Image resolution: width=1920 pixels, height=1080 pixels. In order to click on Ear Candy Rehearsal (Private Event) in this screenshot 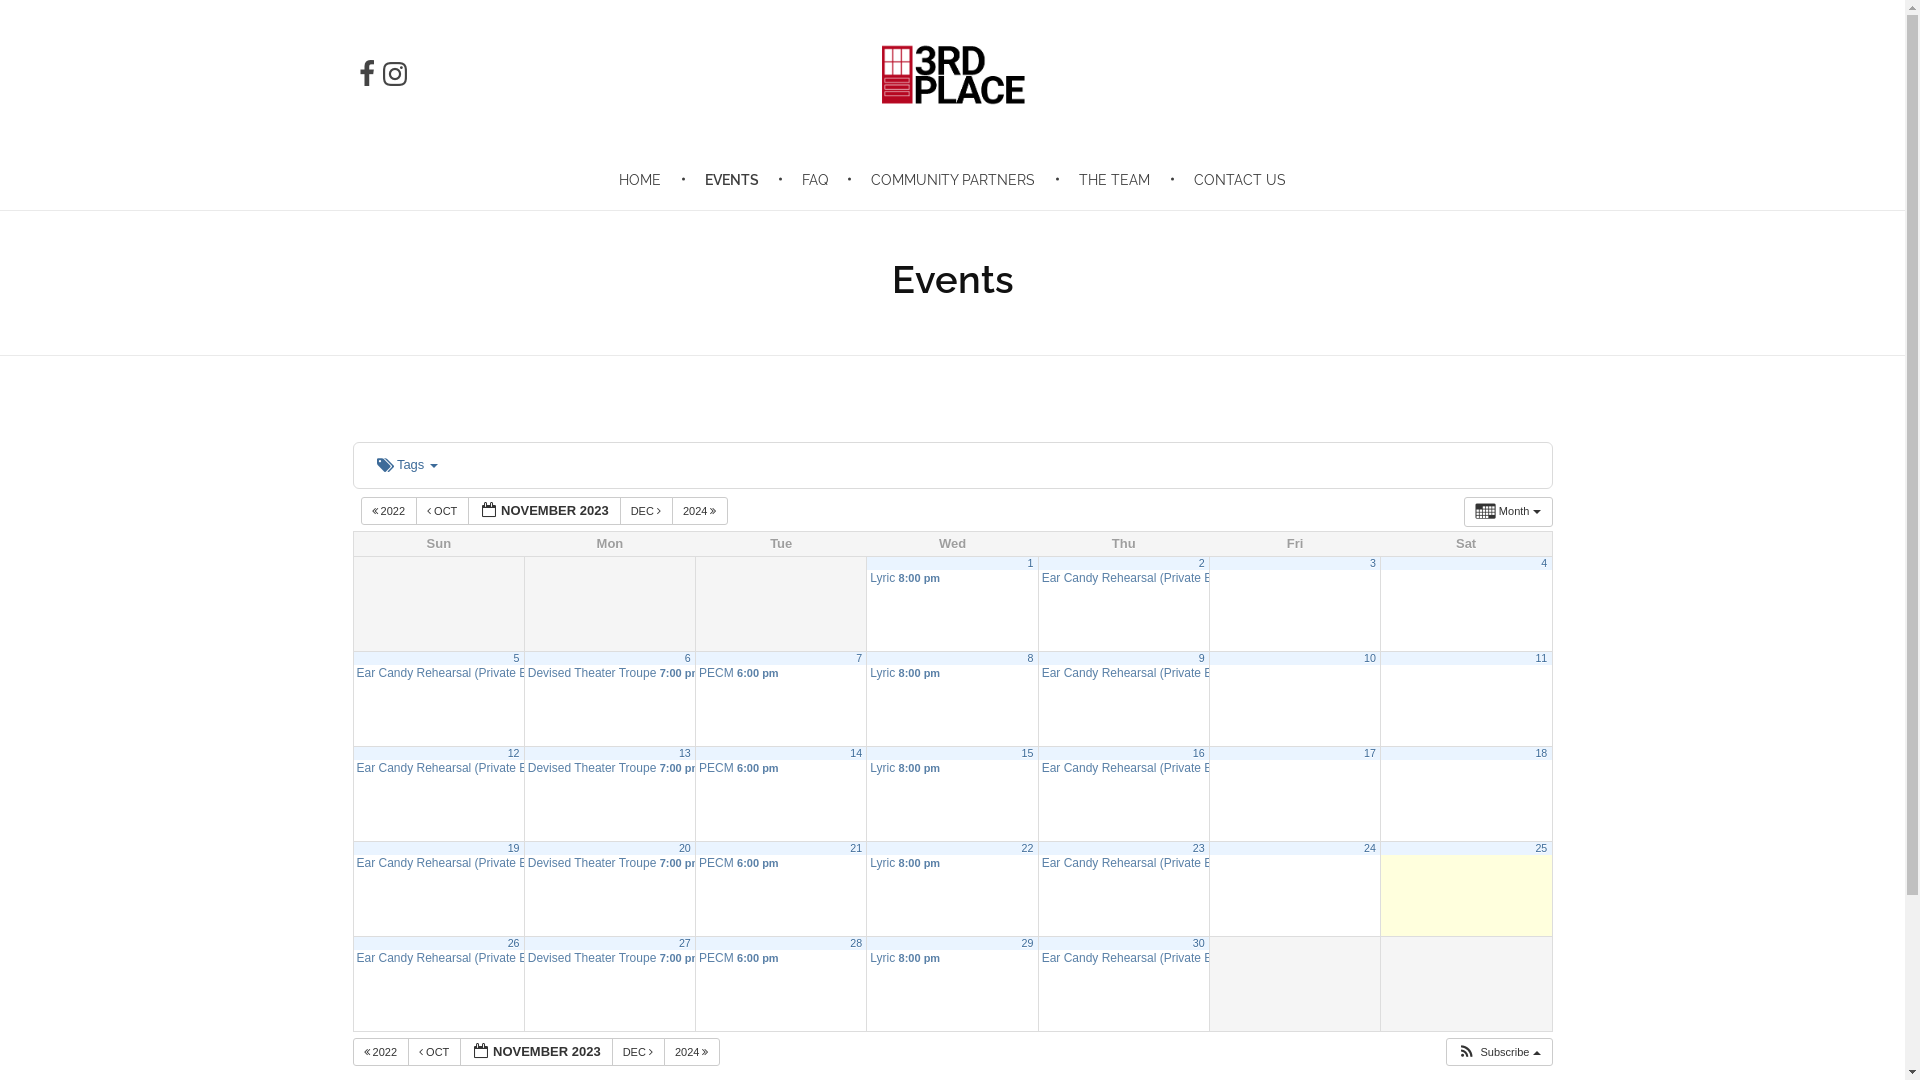, I will do `click(1124, 673)`.